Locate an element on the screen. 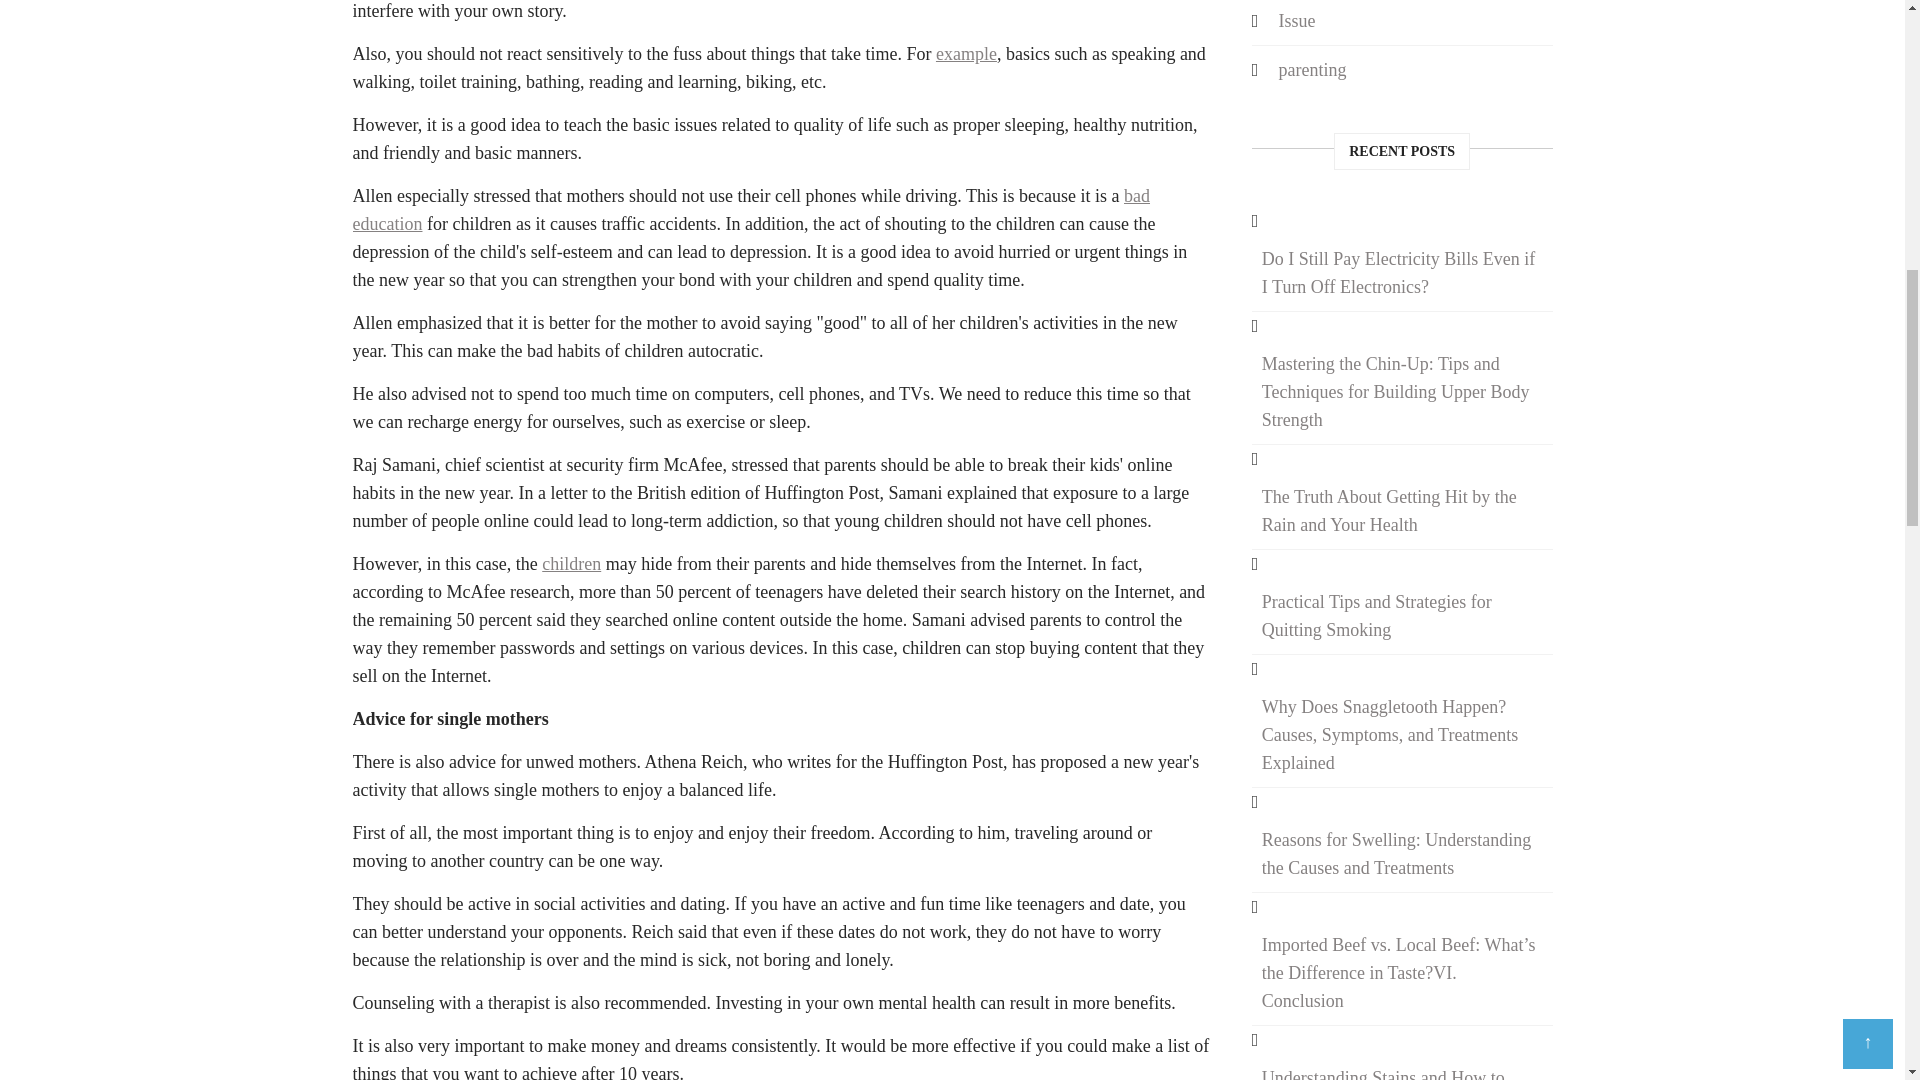 The height and width of the screenshot is (1080, 1920). children is located at coordinates (570, 564).